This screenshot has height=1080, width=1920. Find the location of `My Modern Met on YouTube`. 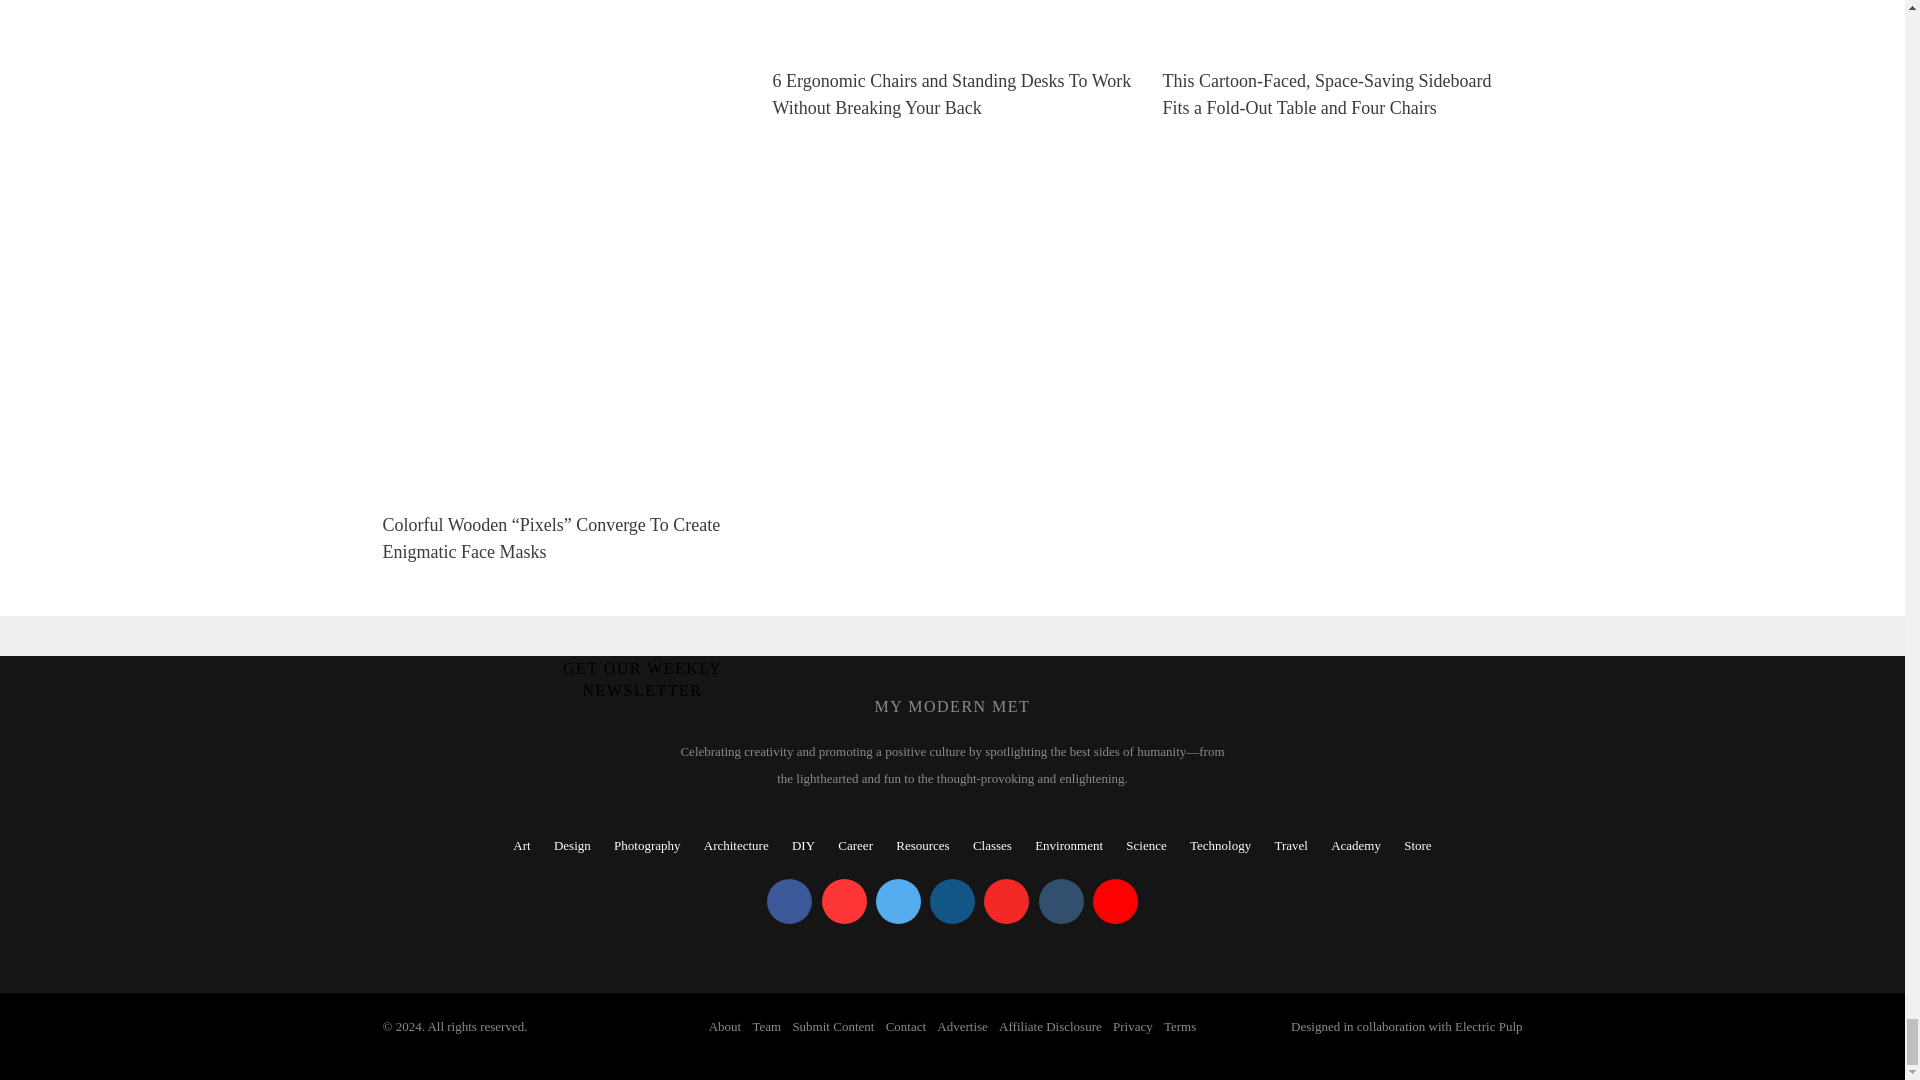

My Modern Met on YouTube is located at coordinates (1115, 902).